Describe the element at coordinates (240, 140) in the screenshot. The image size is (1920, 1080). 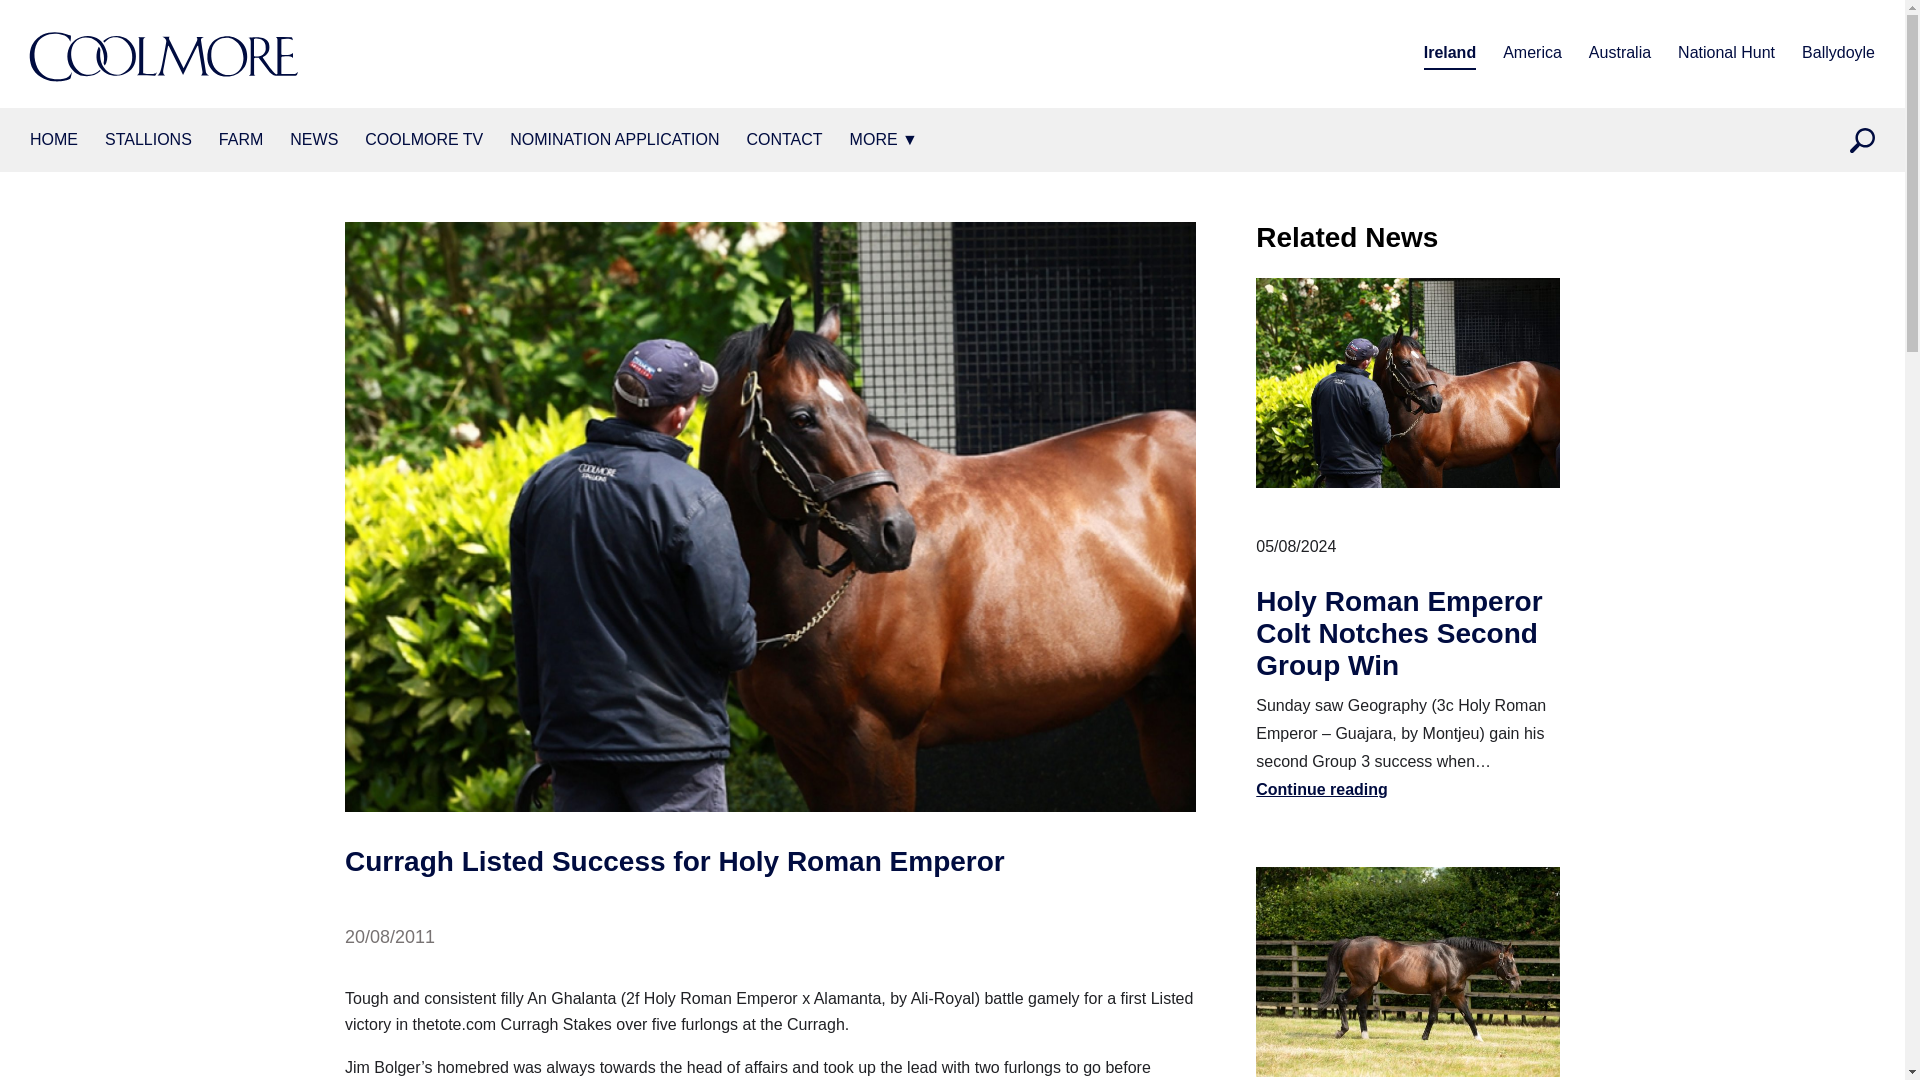
I see `Farm` at that location.